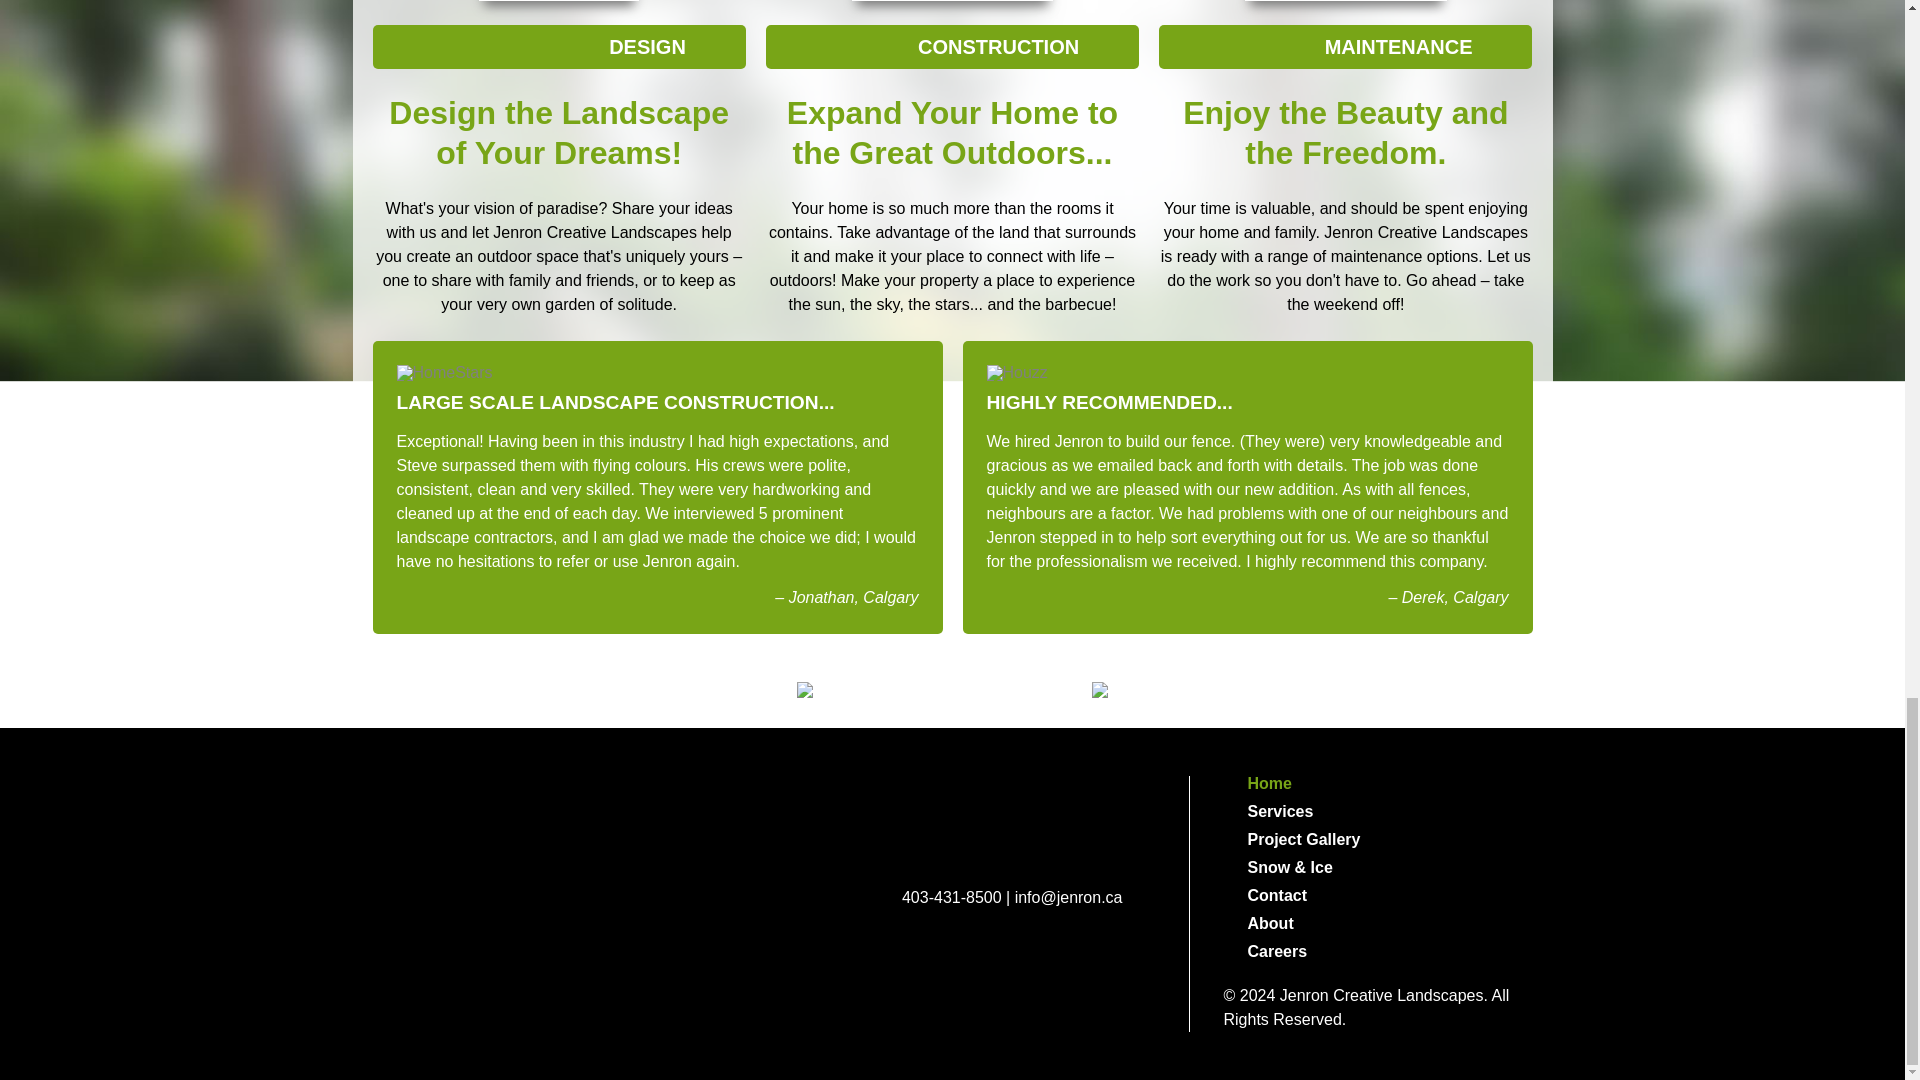 The width and height of the screenshot is (1920, 1080). Describe the element at coordinates (1378, 895) in the screenshot. I see `Contact` at that location.